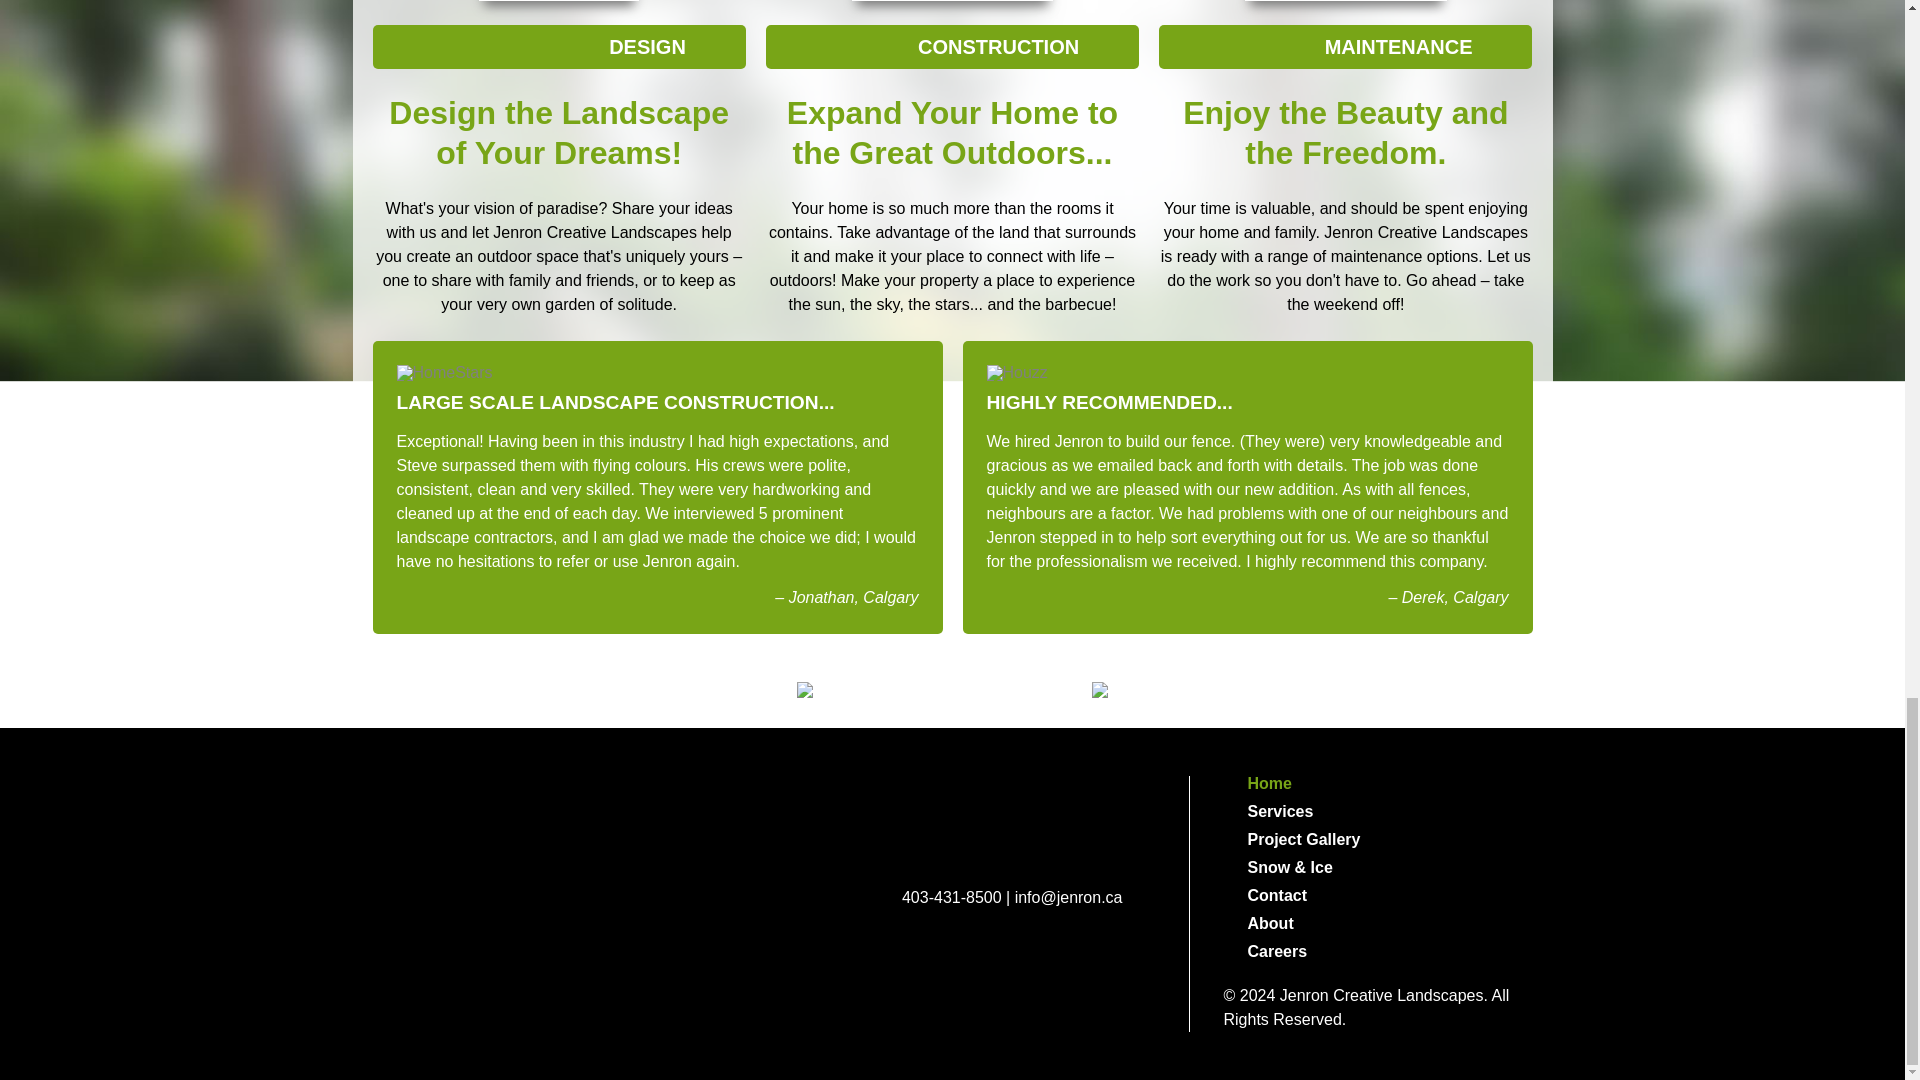 The width and height of the screenshot is (1920, 1080). Describe the element at coordinates (1378, 895) in the screenshot. I see `Contact` at that location.